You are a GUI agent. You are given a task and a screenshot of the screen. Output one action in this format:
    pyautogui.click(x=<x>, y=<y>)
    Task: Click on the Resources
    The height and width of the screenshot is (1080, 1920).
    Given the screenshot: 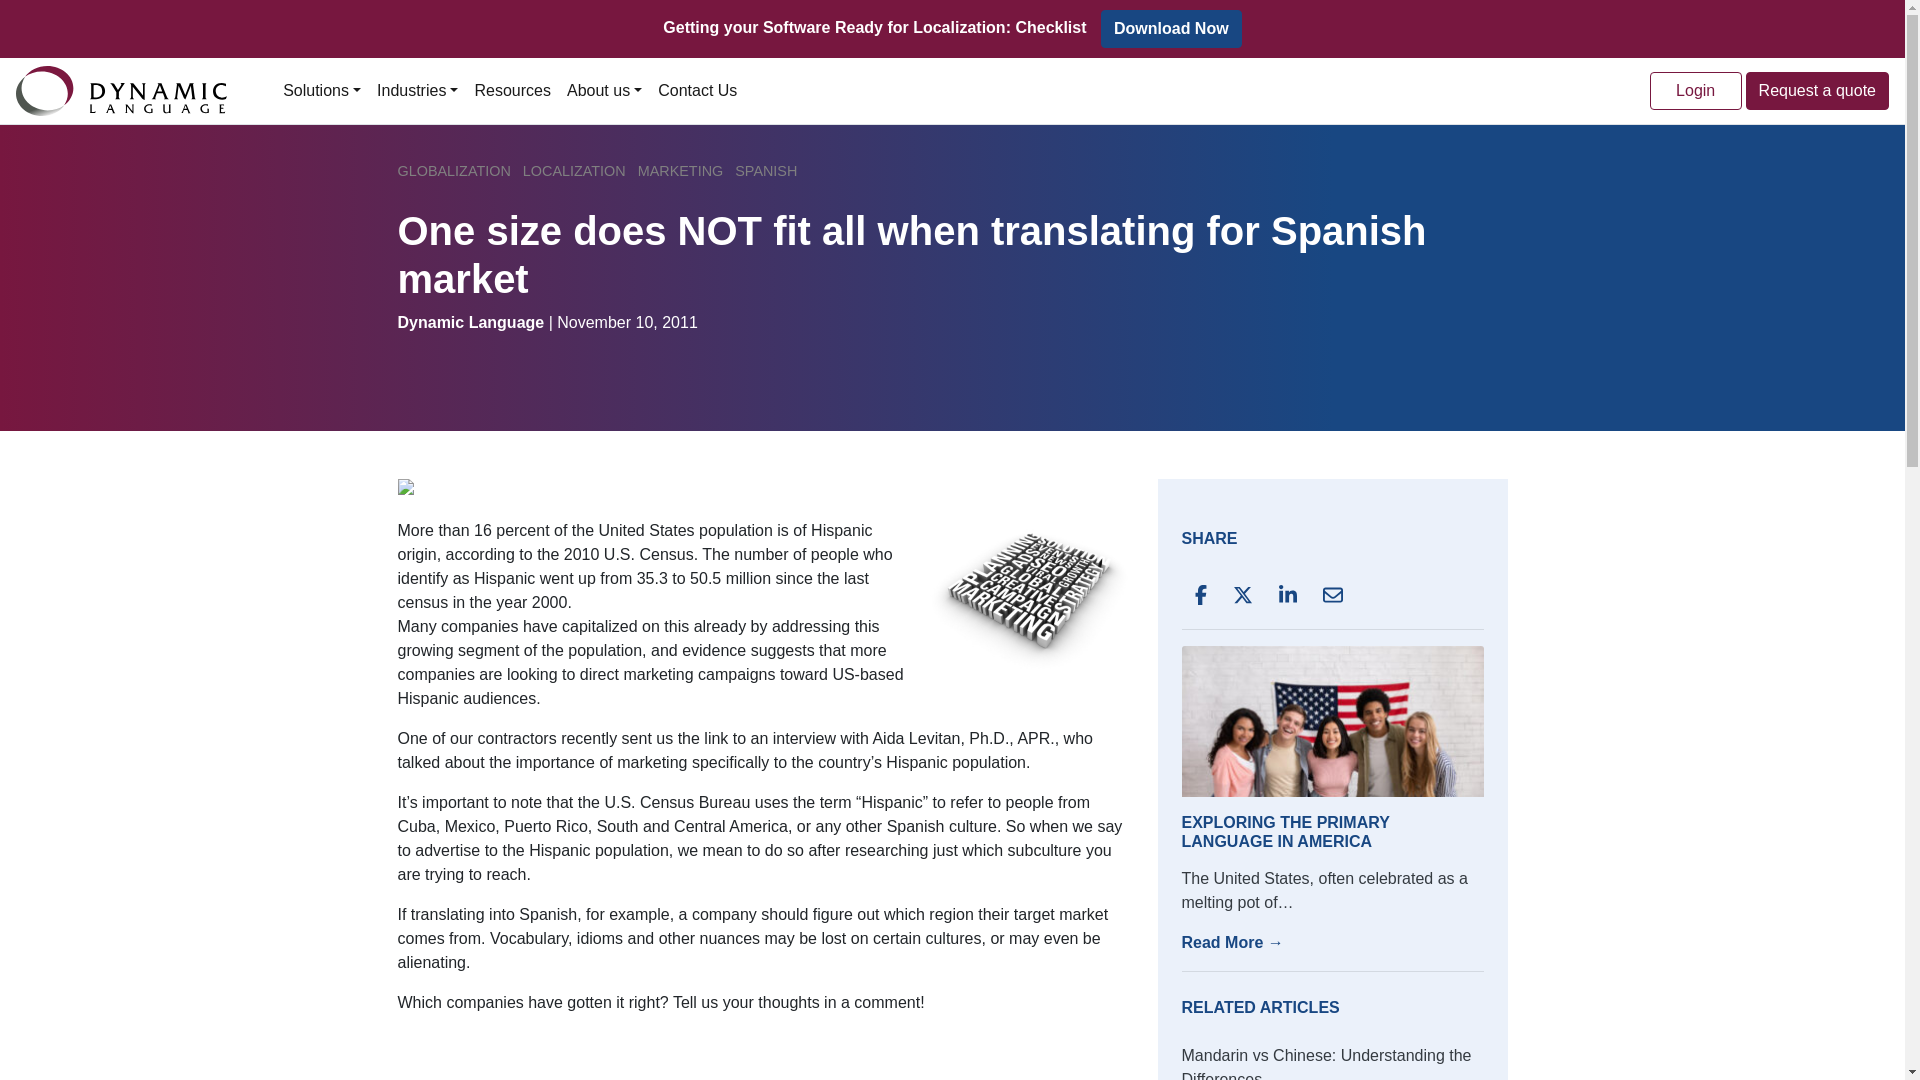 What is the action you would take?
    pyautogui.click(x=512, y=91)
    